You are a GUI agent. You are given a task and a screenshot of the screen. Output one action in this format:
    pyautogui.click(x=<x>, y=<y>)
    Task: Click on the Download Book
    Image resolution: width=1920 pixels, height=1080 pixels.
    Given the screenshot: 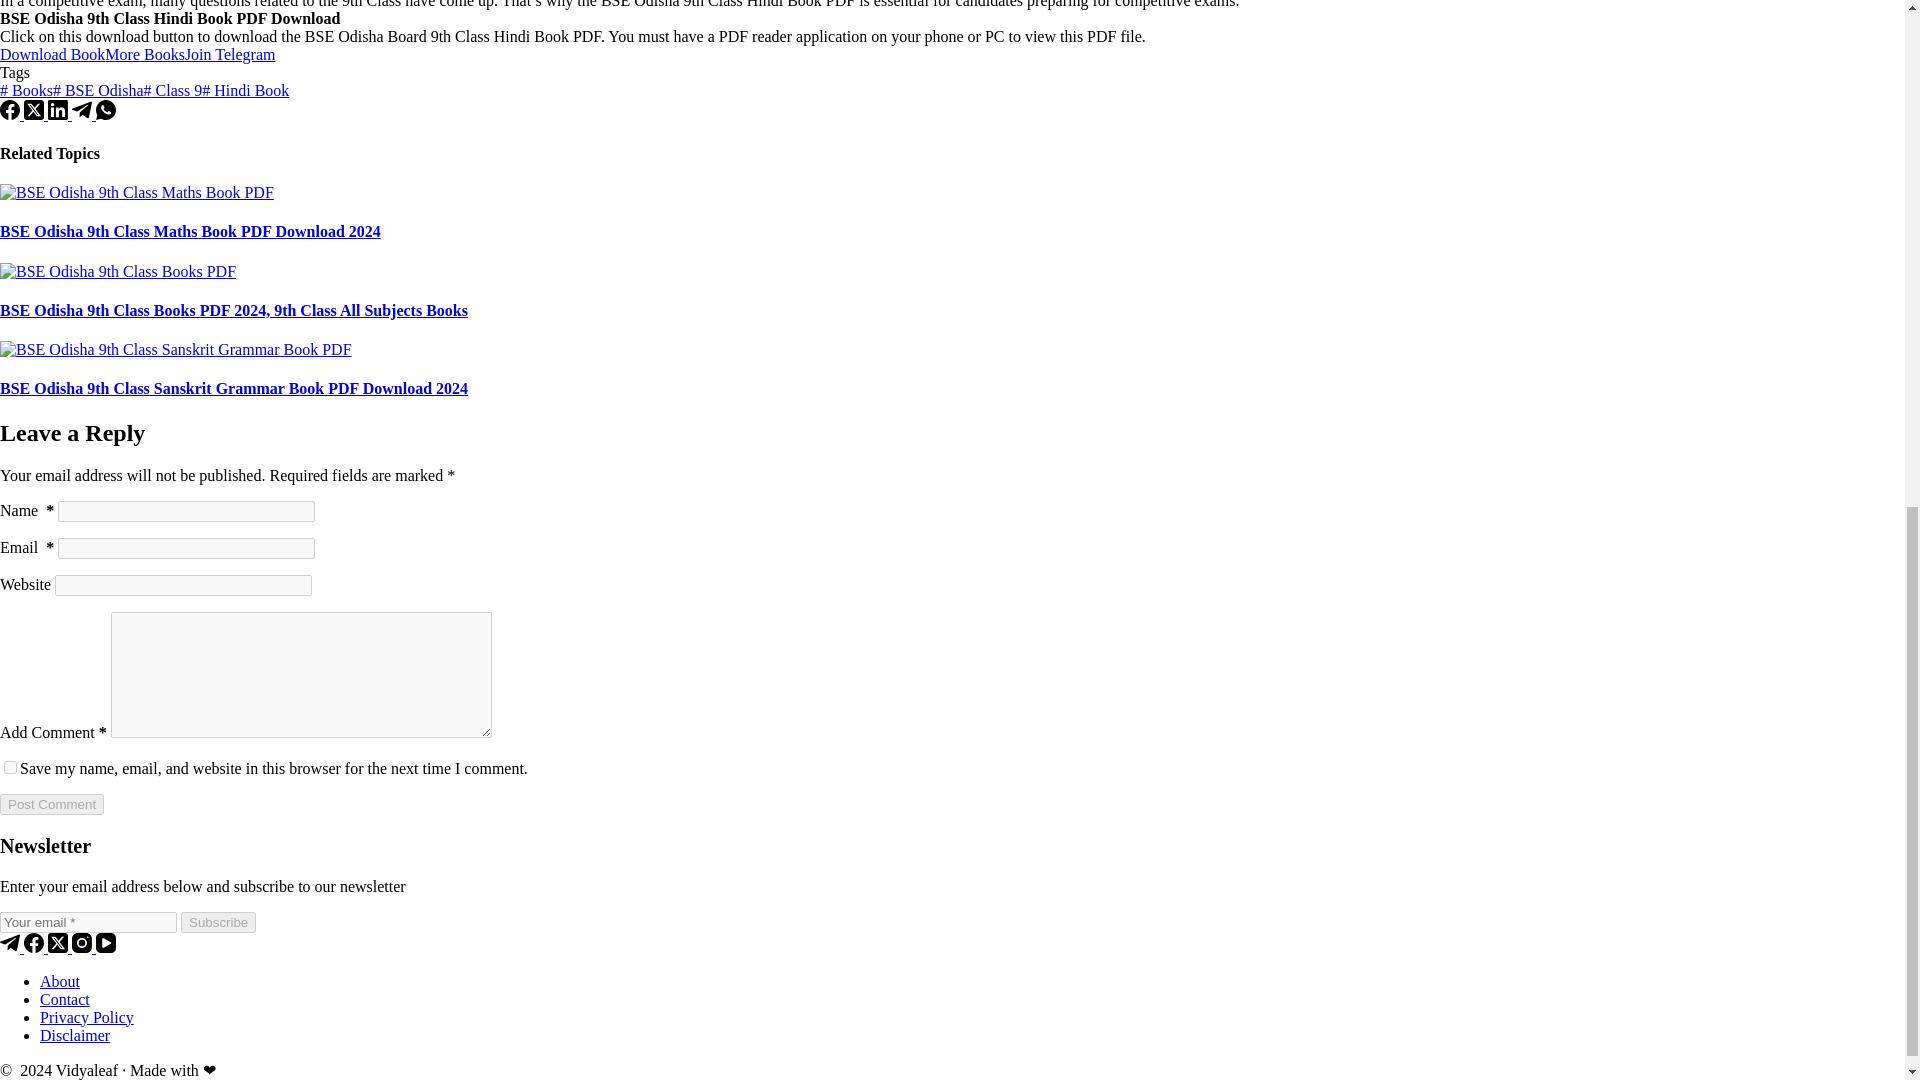 What is the action you would take?
    pyautogui.click(x=52, y=54)
    